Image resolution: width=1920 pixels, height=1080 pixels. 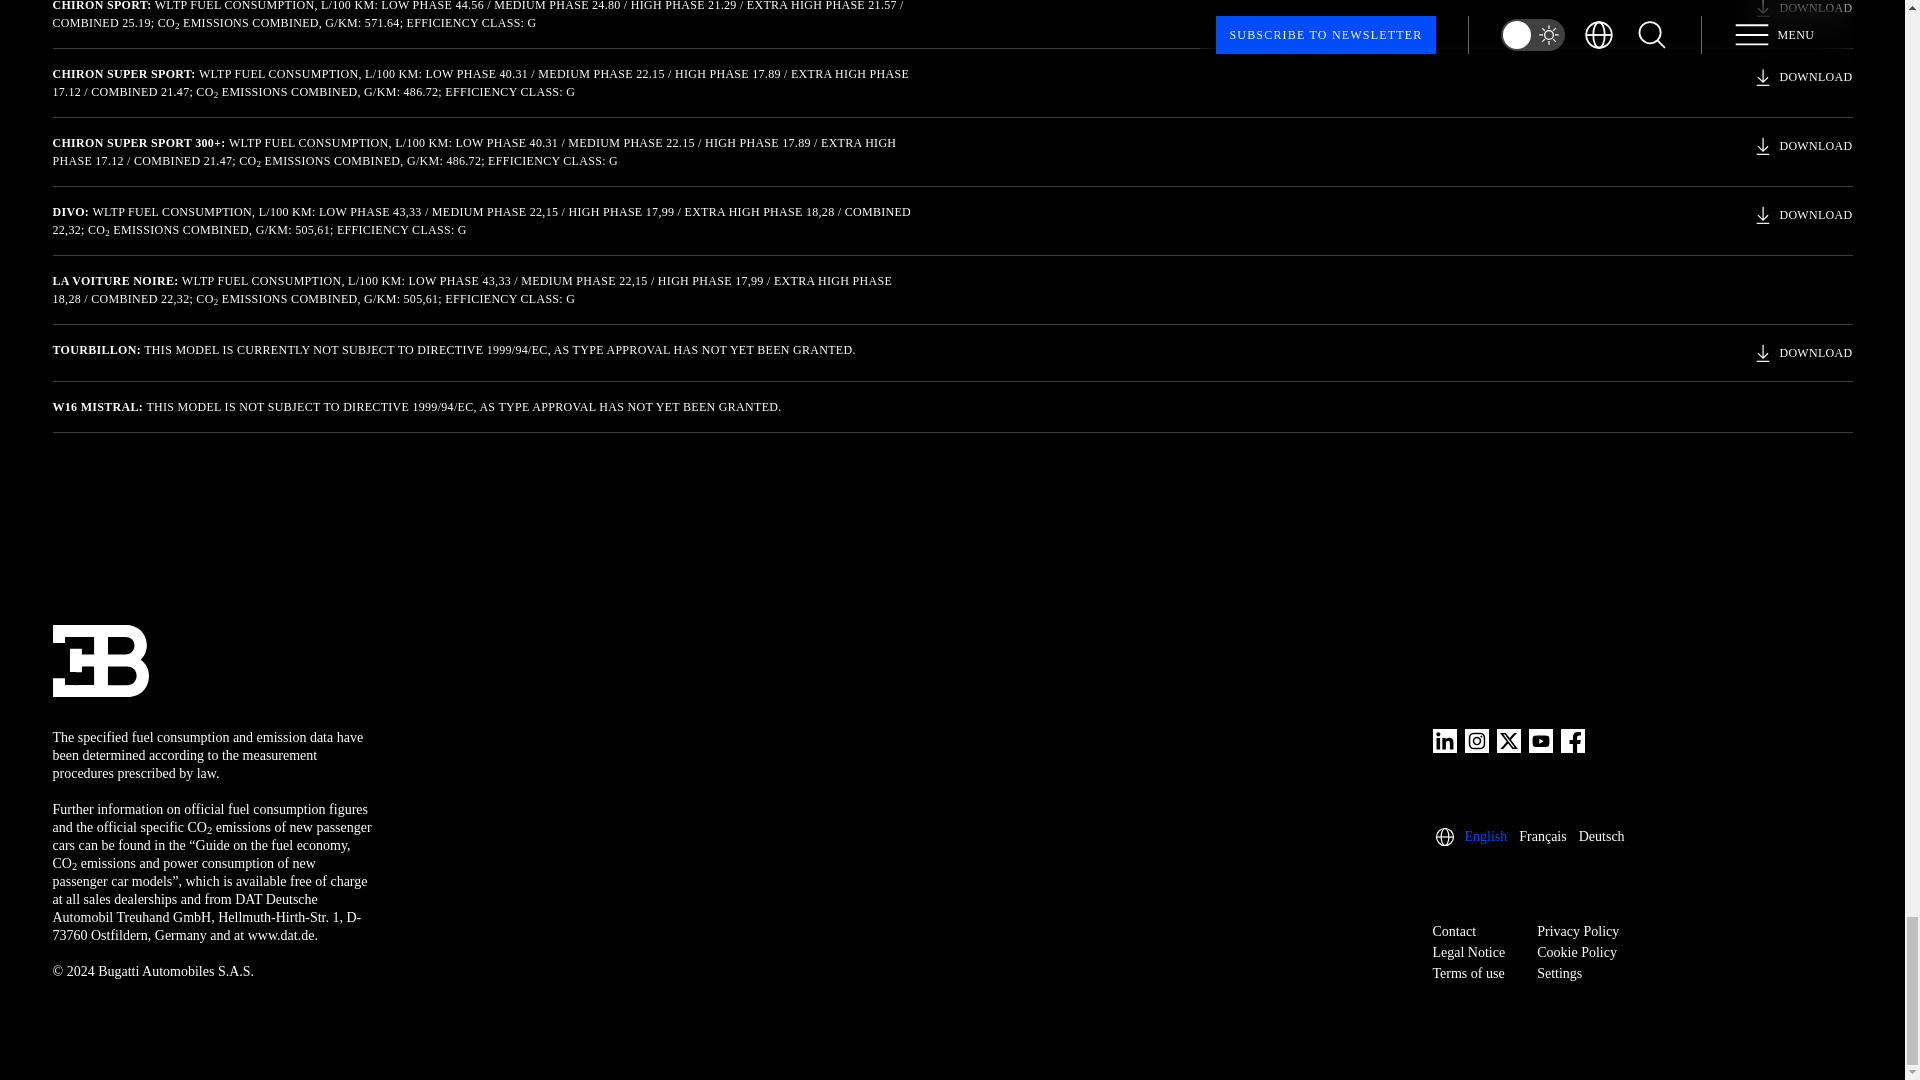 What do you see at coordinates (1802, 145) in the screenshot?
I see `DOWNLOAD` at bounding box center [1802, 145].